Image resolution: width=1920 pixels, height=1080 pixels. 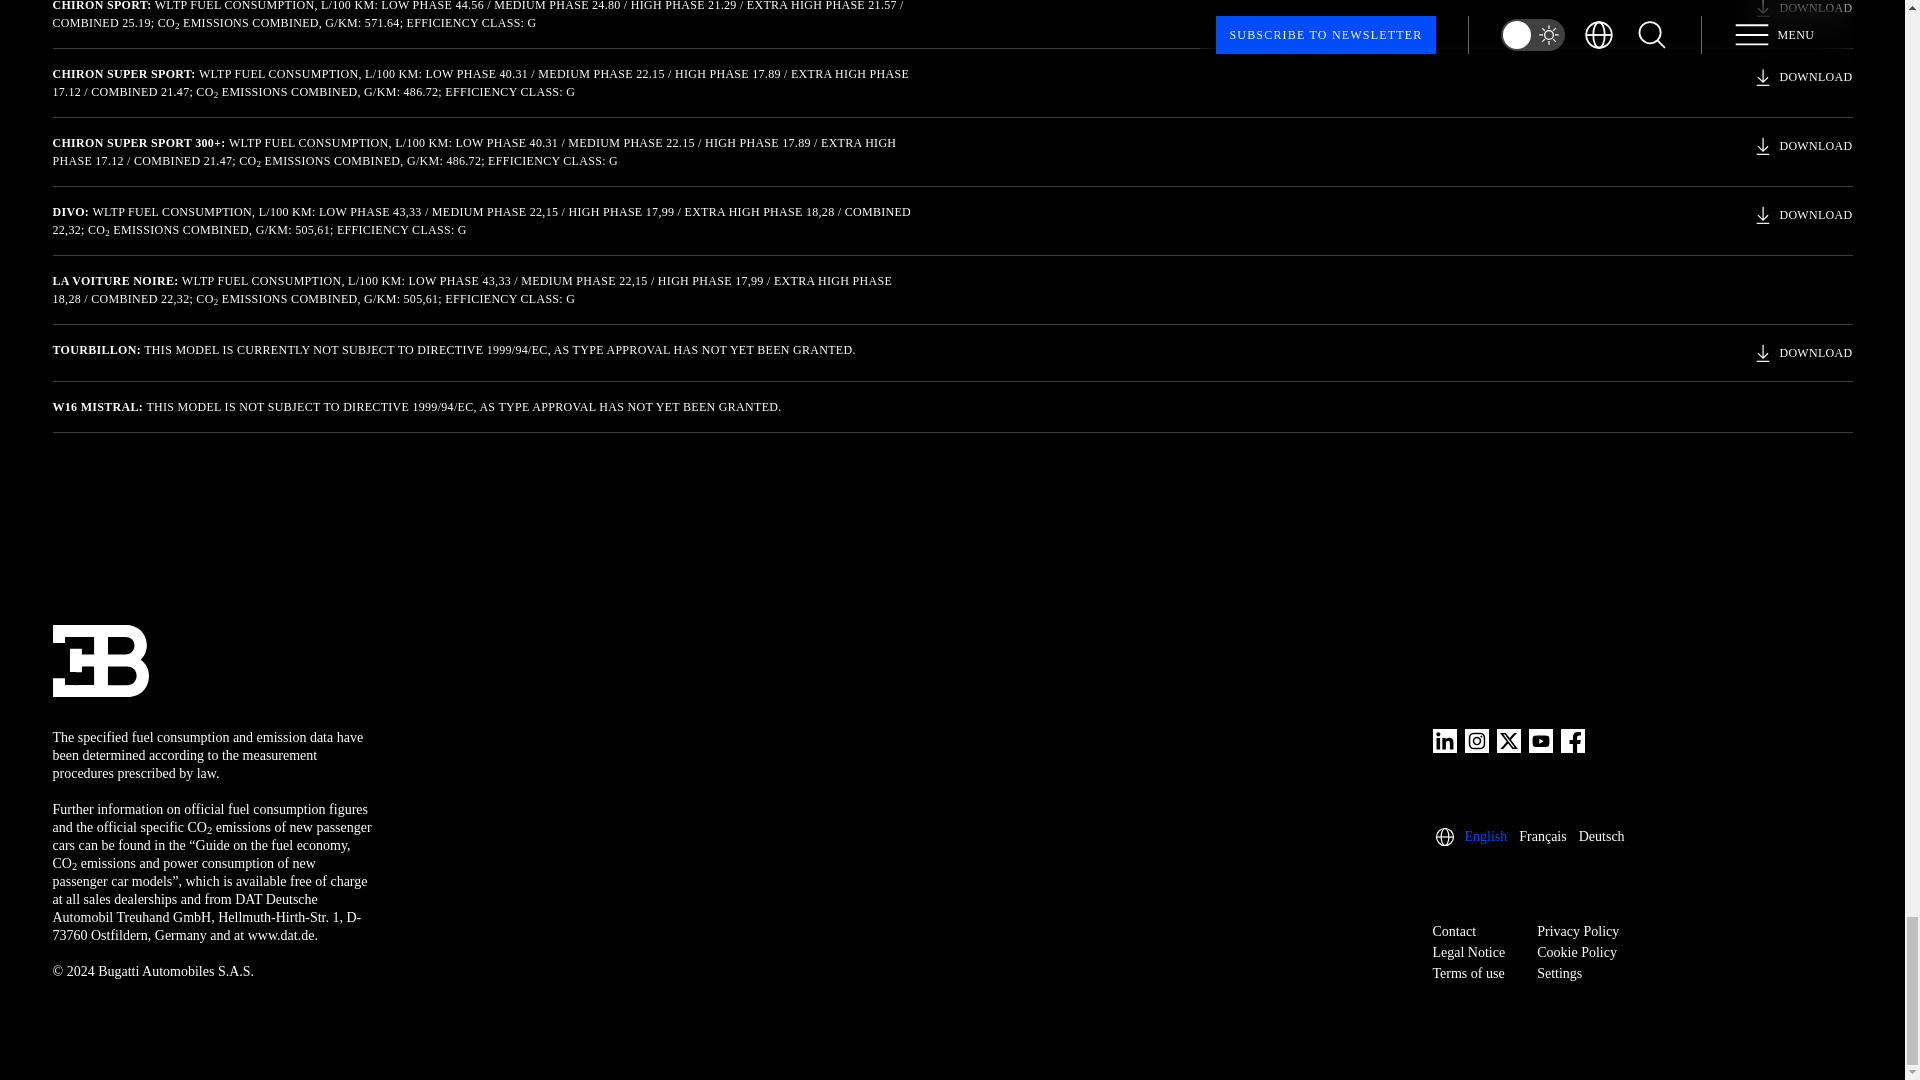 What do you see at coordinates (1802, 145) in the screenshot?
I see `DOWNLOAD` at bounding box center [1802, 145].